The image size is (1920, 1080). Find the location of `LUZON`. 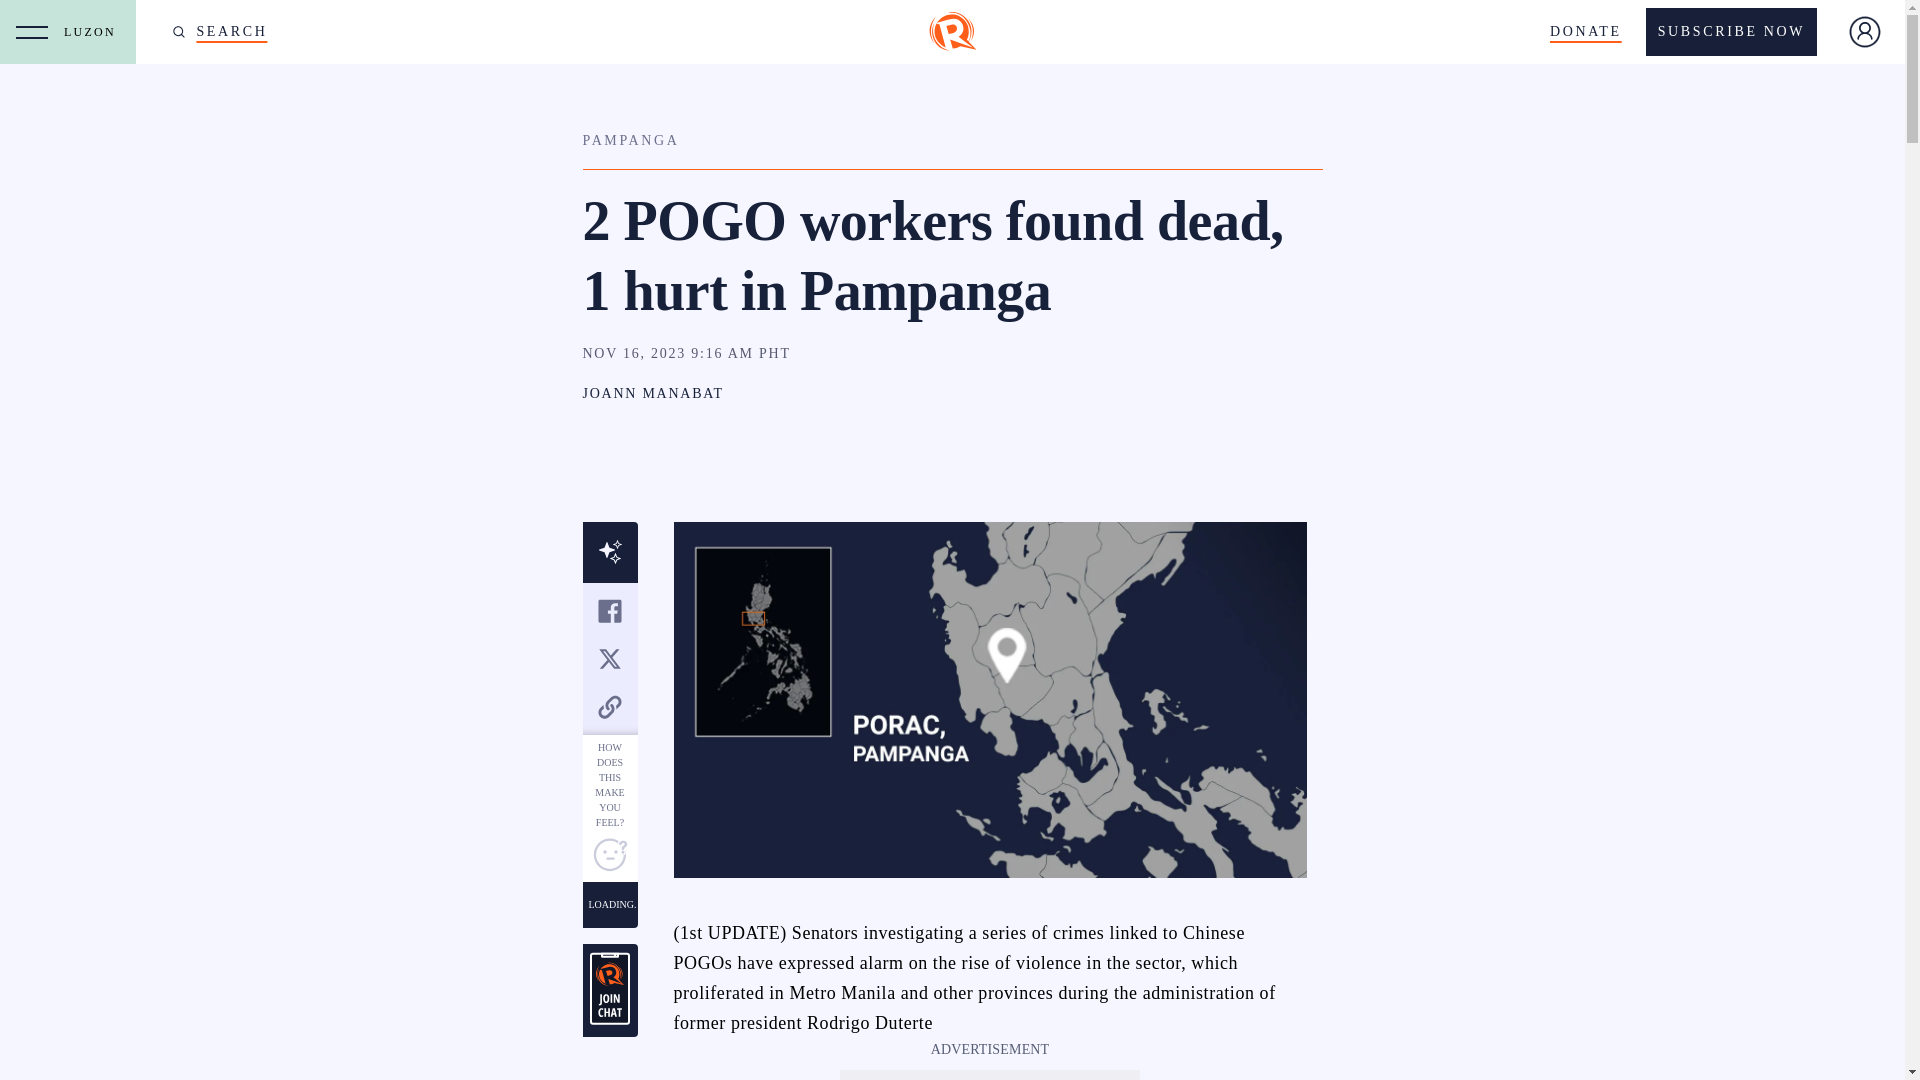

LUZON is located at coordinates (94, 32).